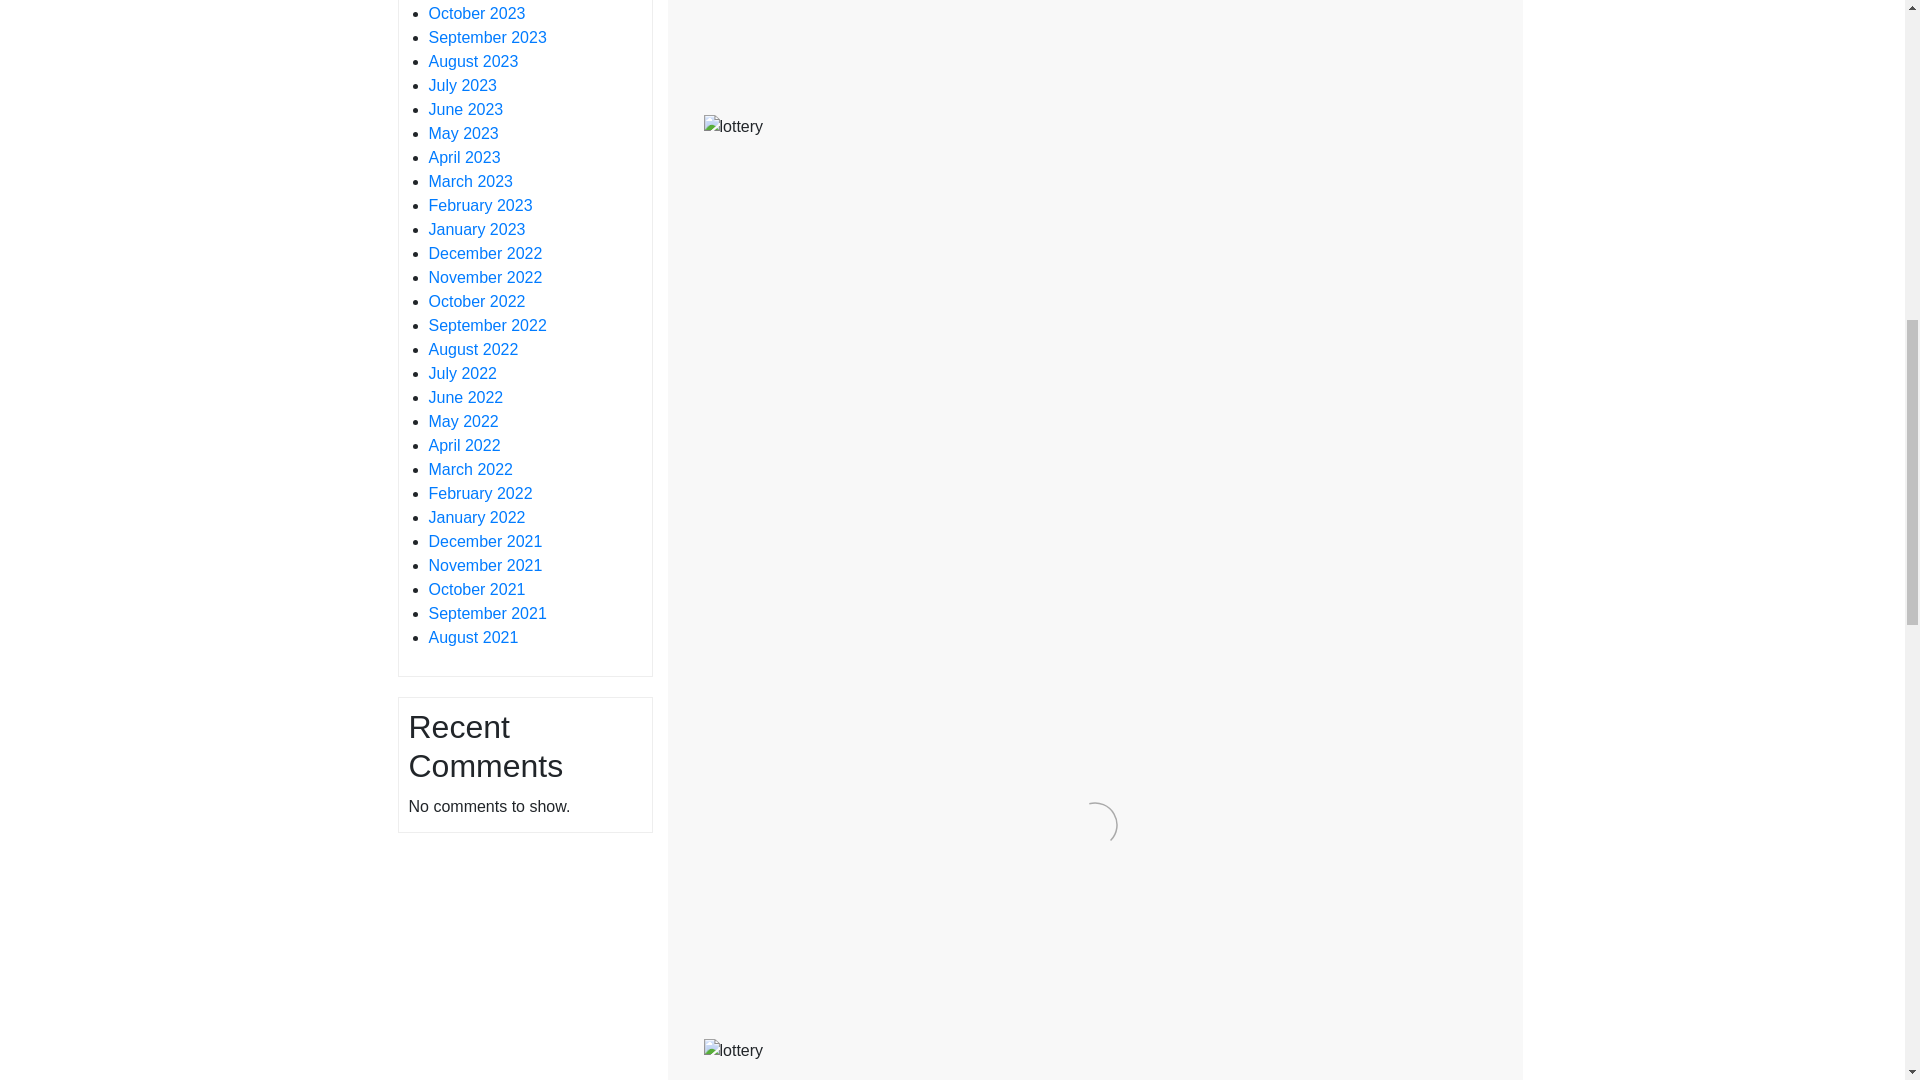 Image resolution: width=1920 pixels, height=1080 pixels. I want to click on January 2023, so click(476, 229).